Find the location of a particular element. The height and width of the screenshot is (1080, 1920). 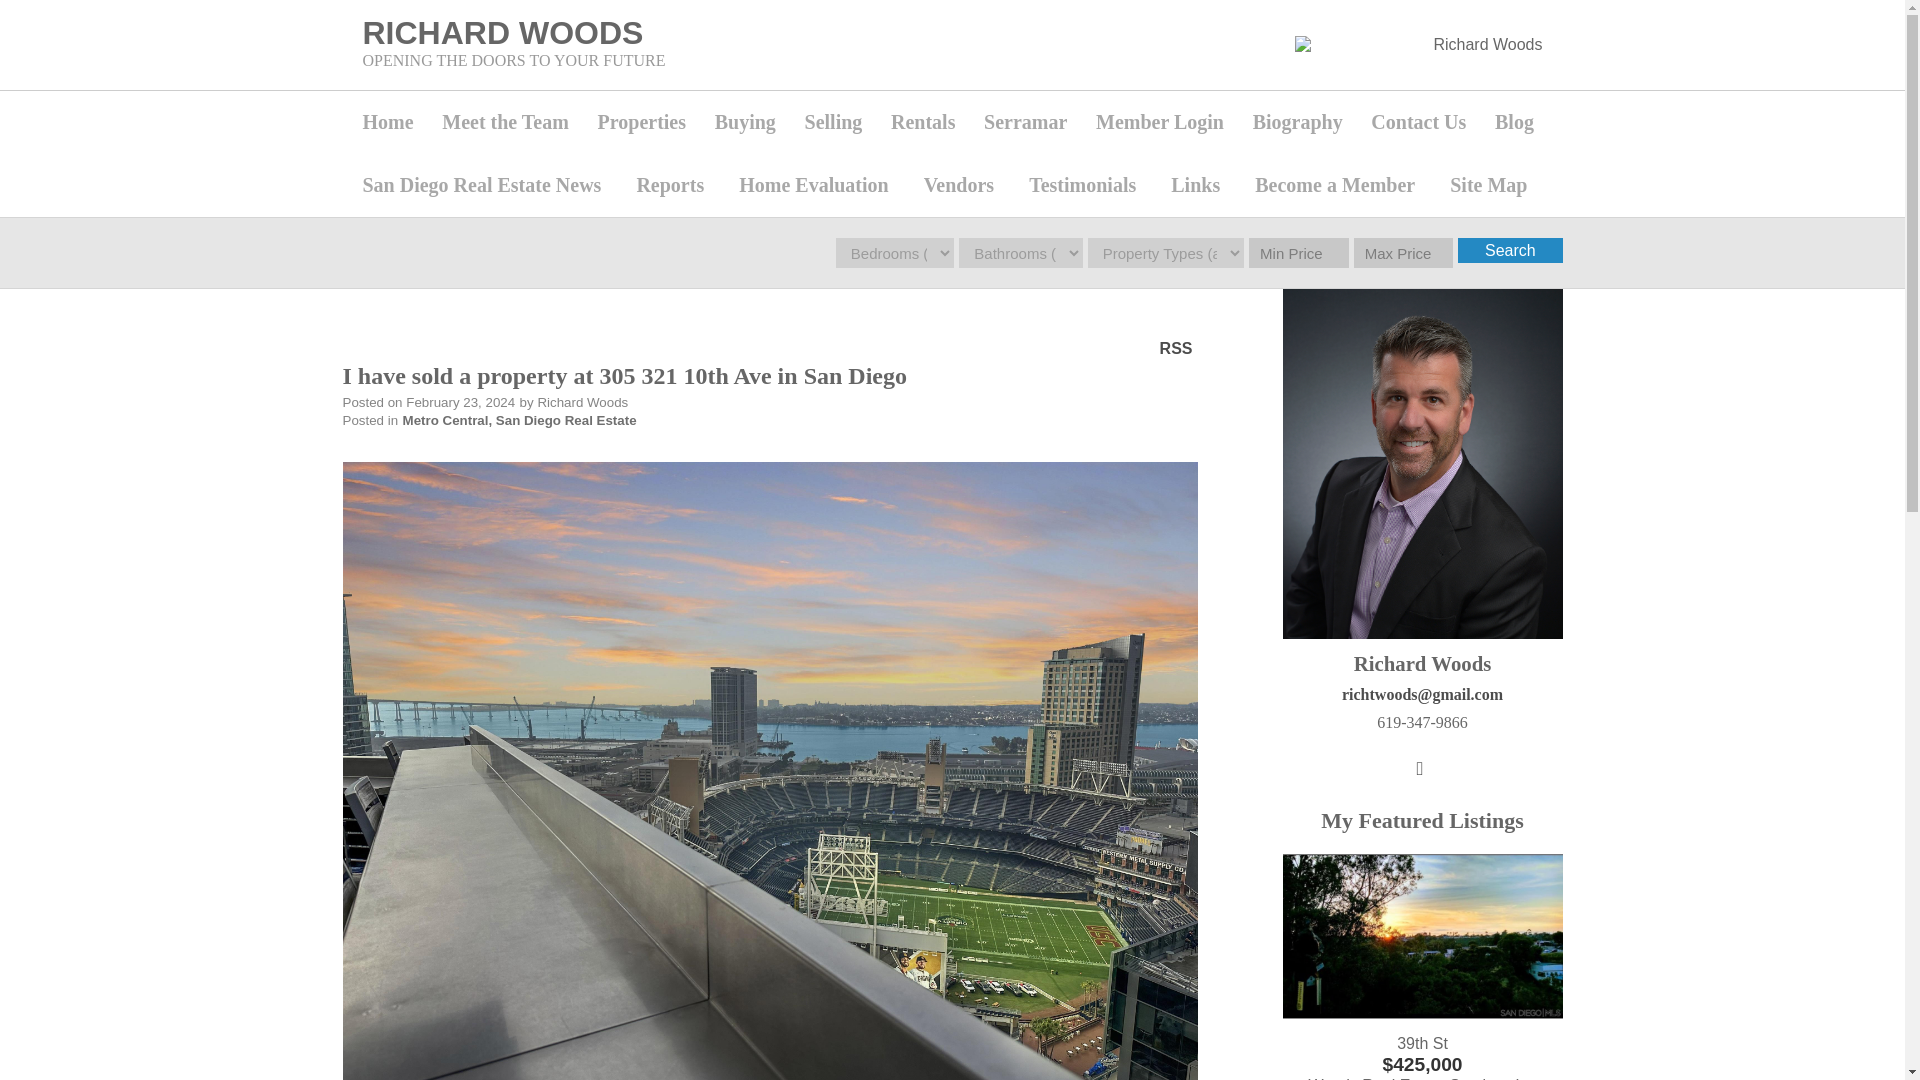

Member Login is located at coordinates (1164, 122).